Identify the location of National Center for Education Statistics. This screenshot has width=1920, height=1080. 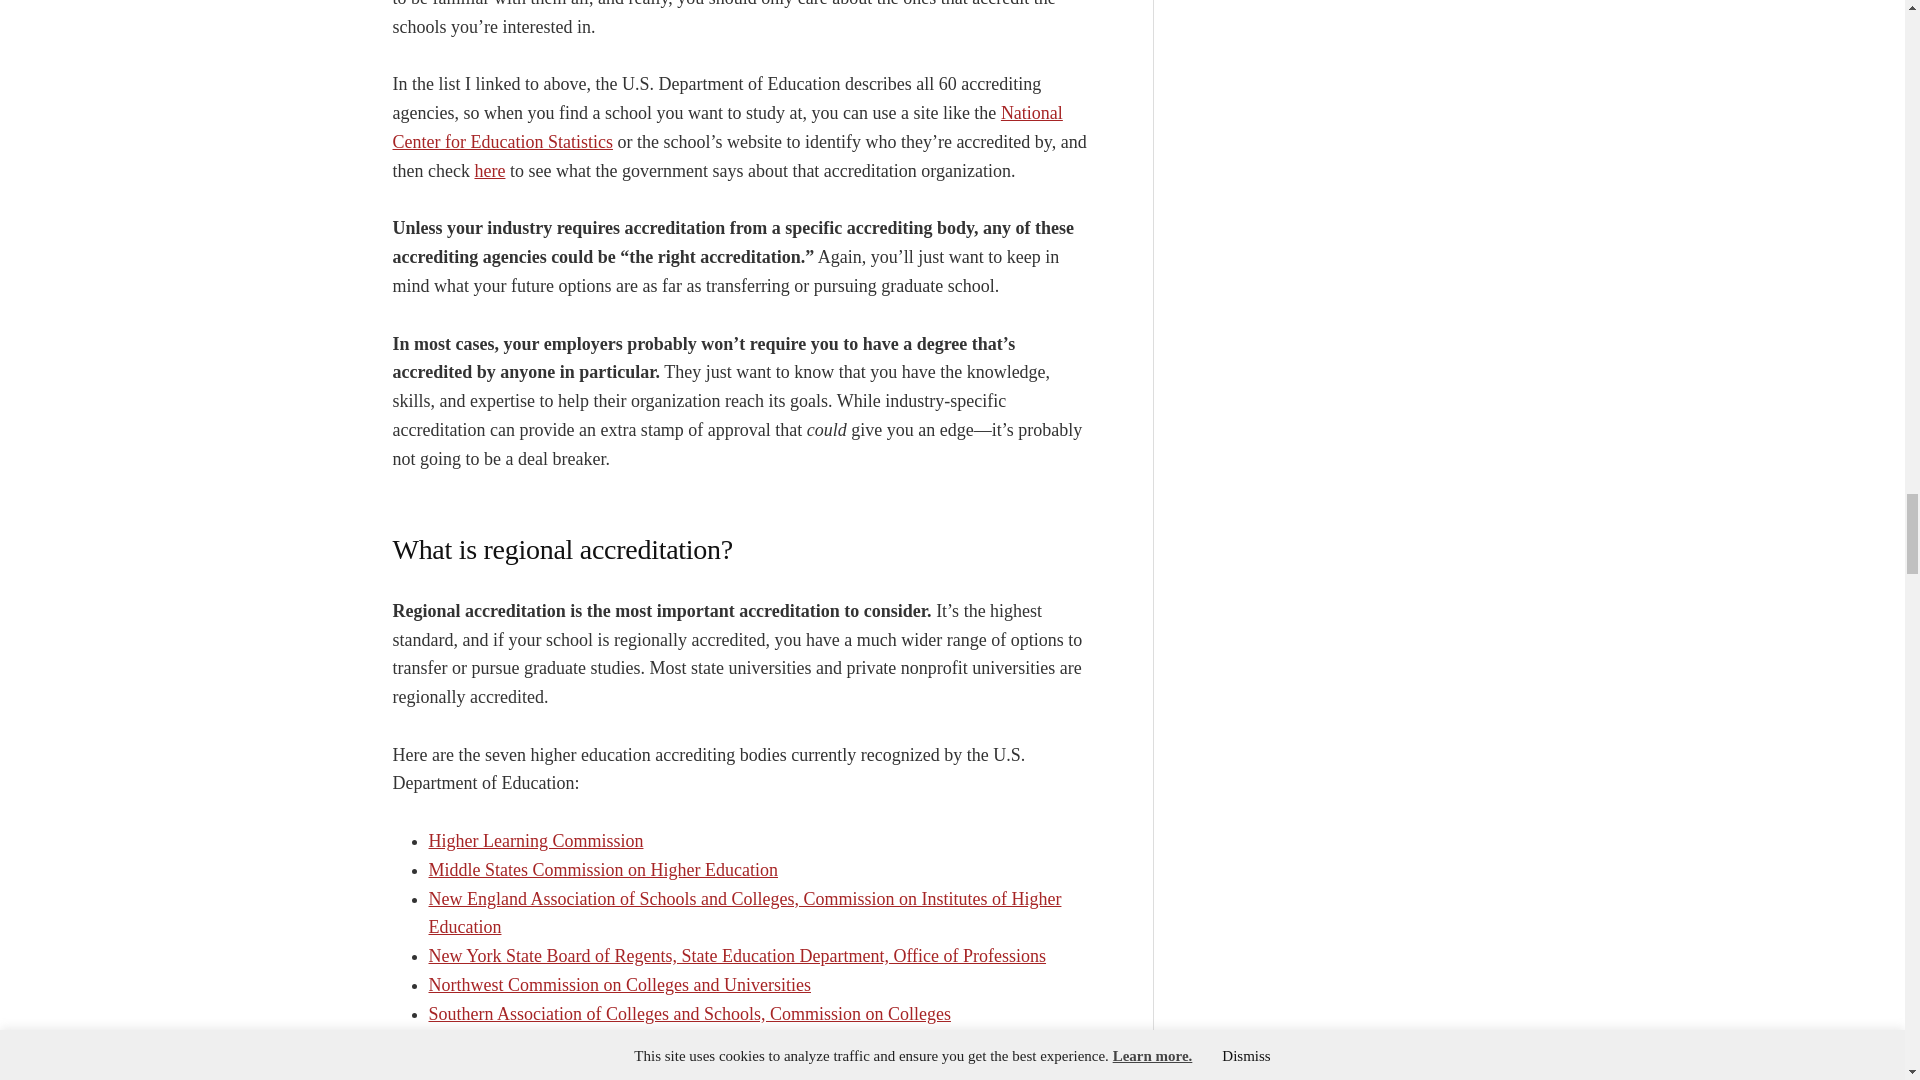
(726, 127).